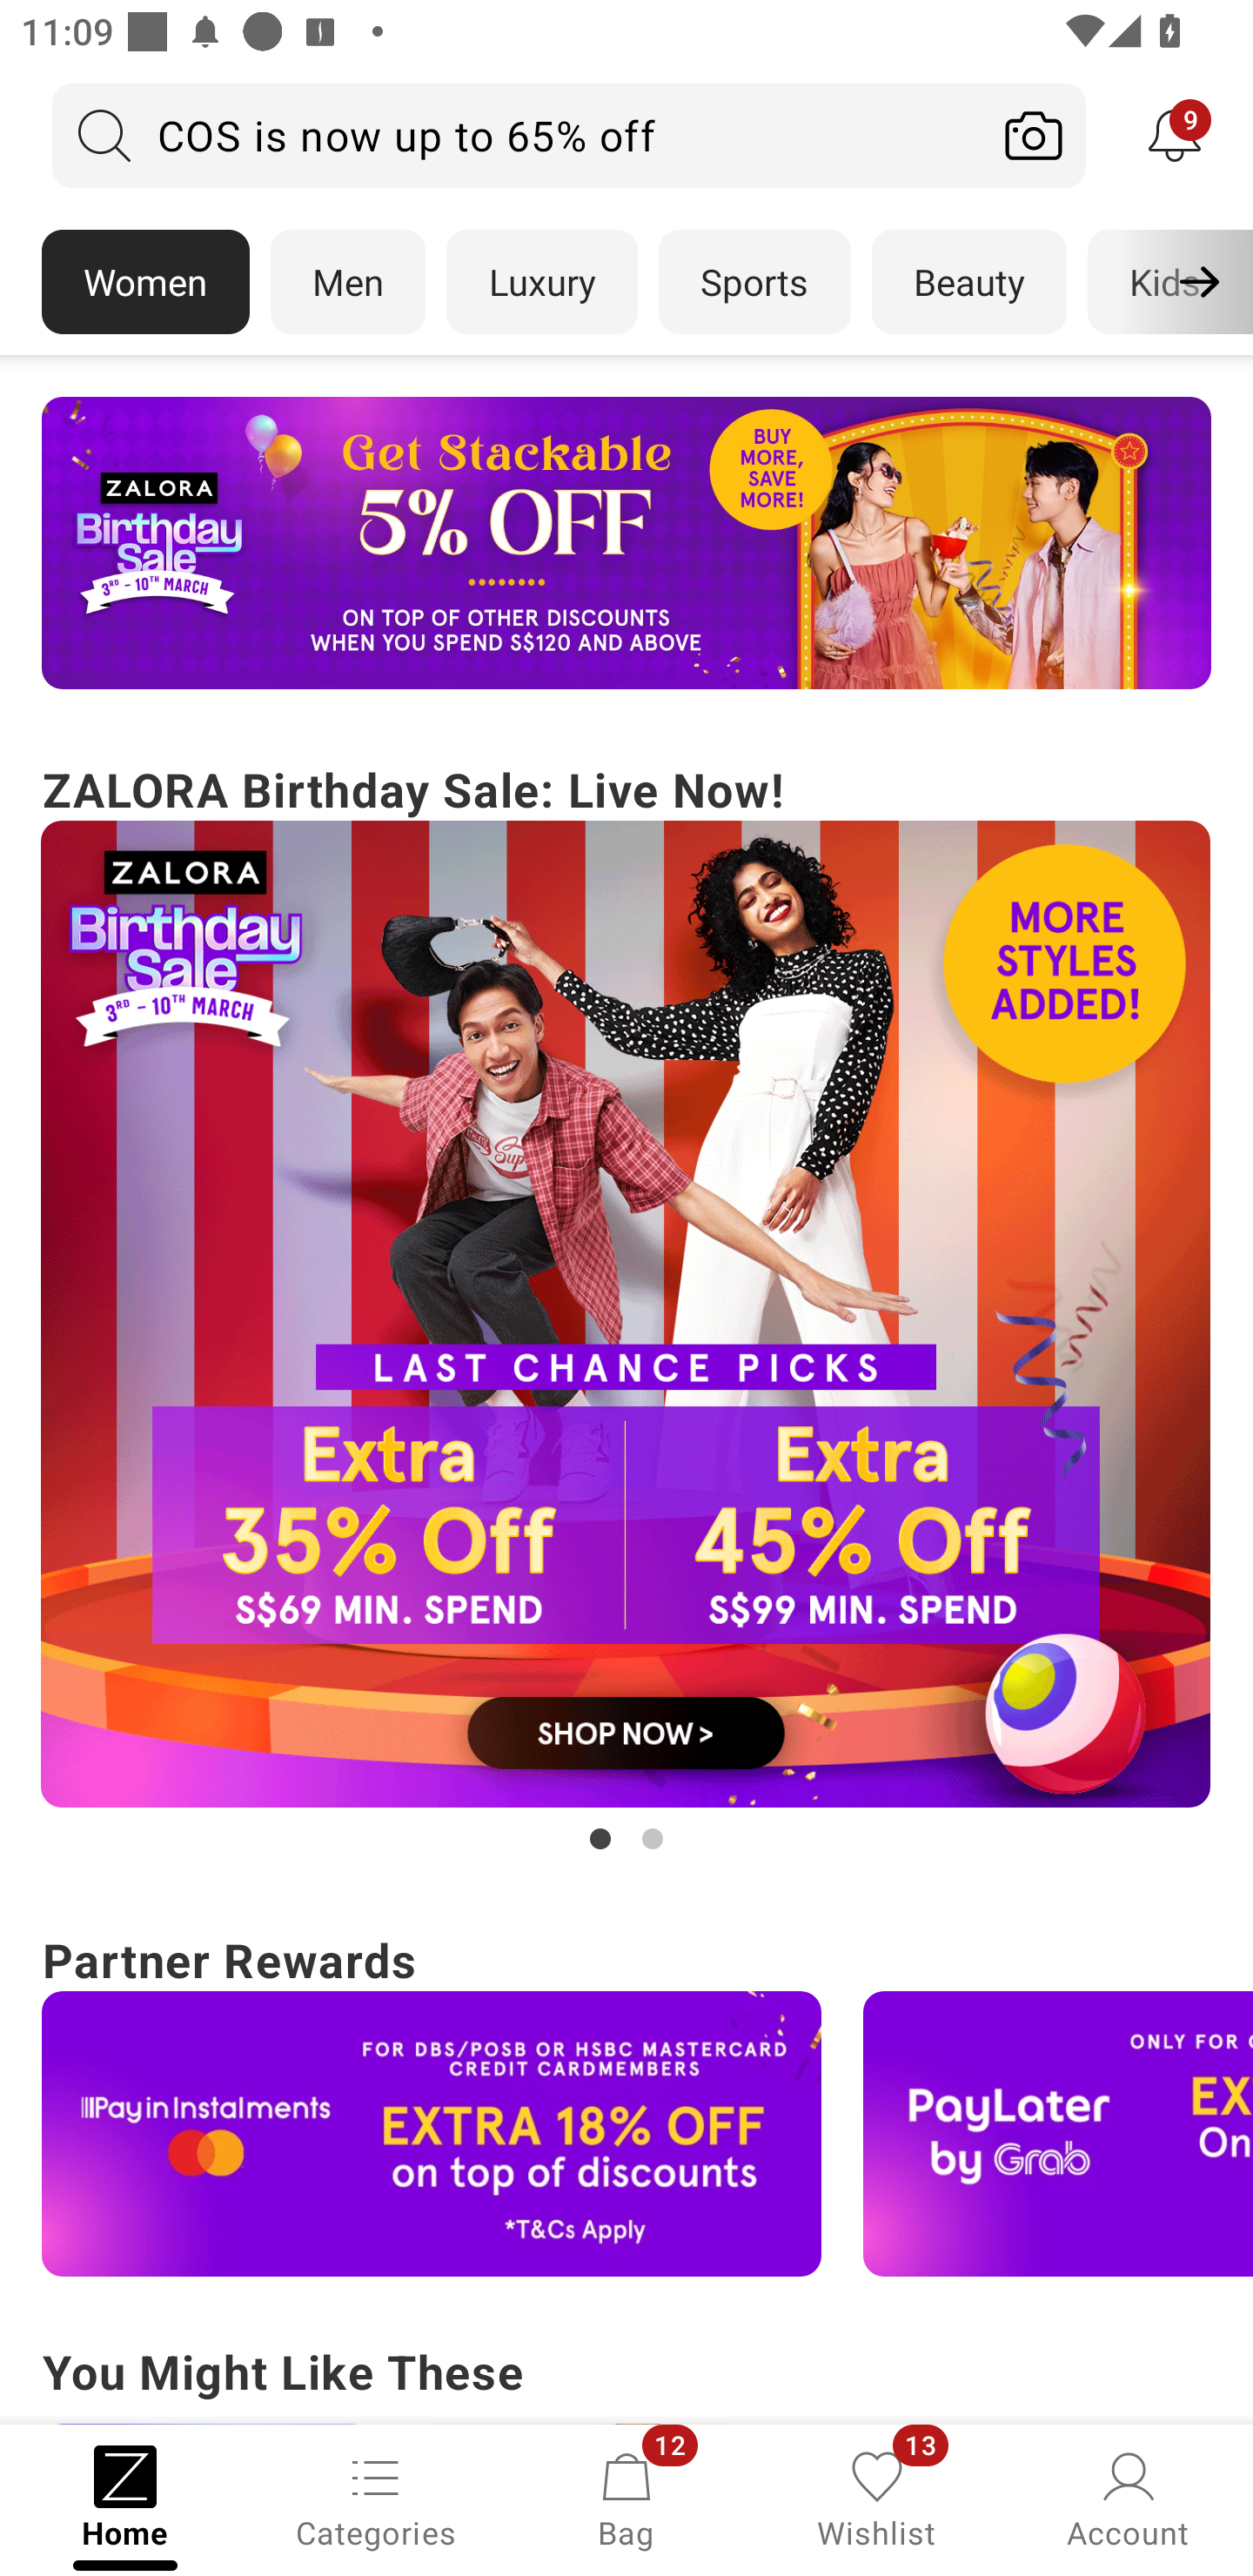 Image resolution: width=1253 pixels, height=2576 pixels. Describe the element at coordinates (969, 282) in the screenshot. I see `Beauty` at that location.